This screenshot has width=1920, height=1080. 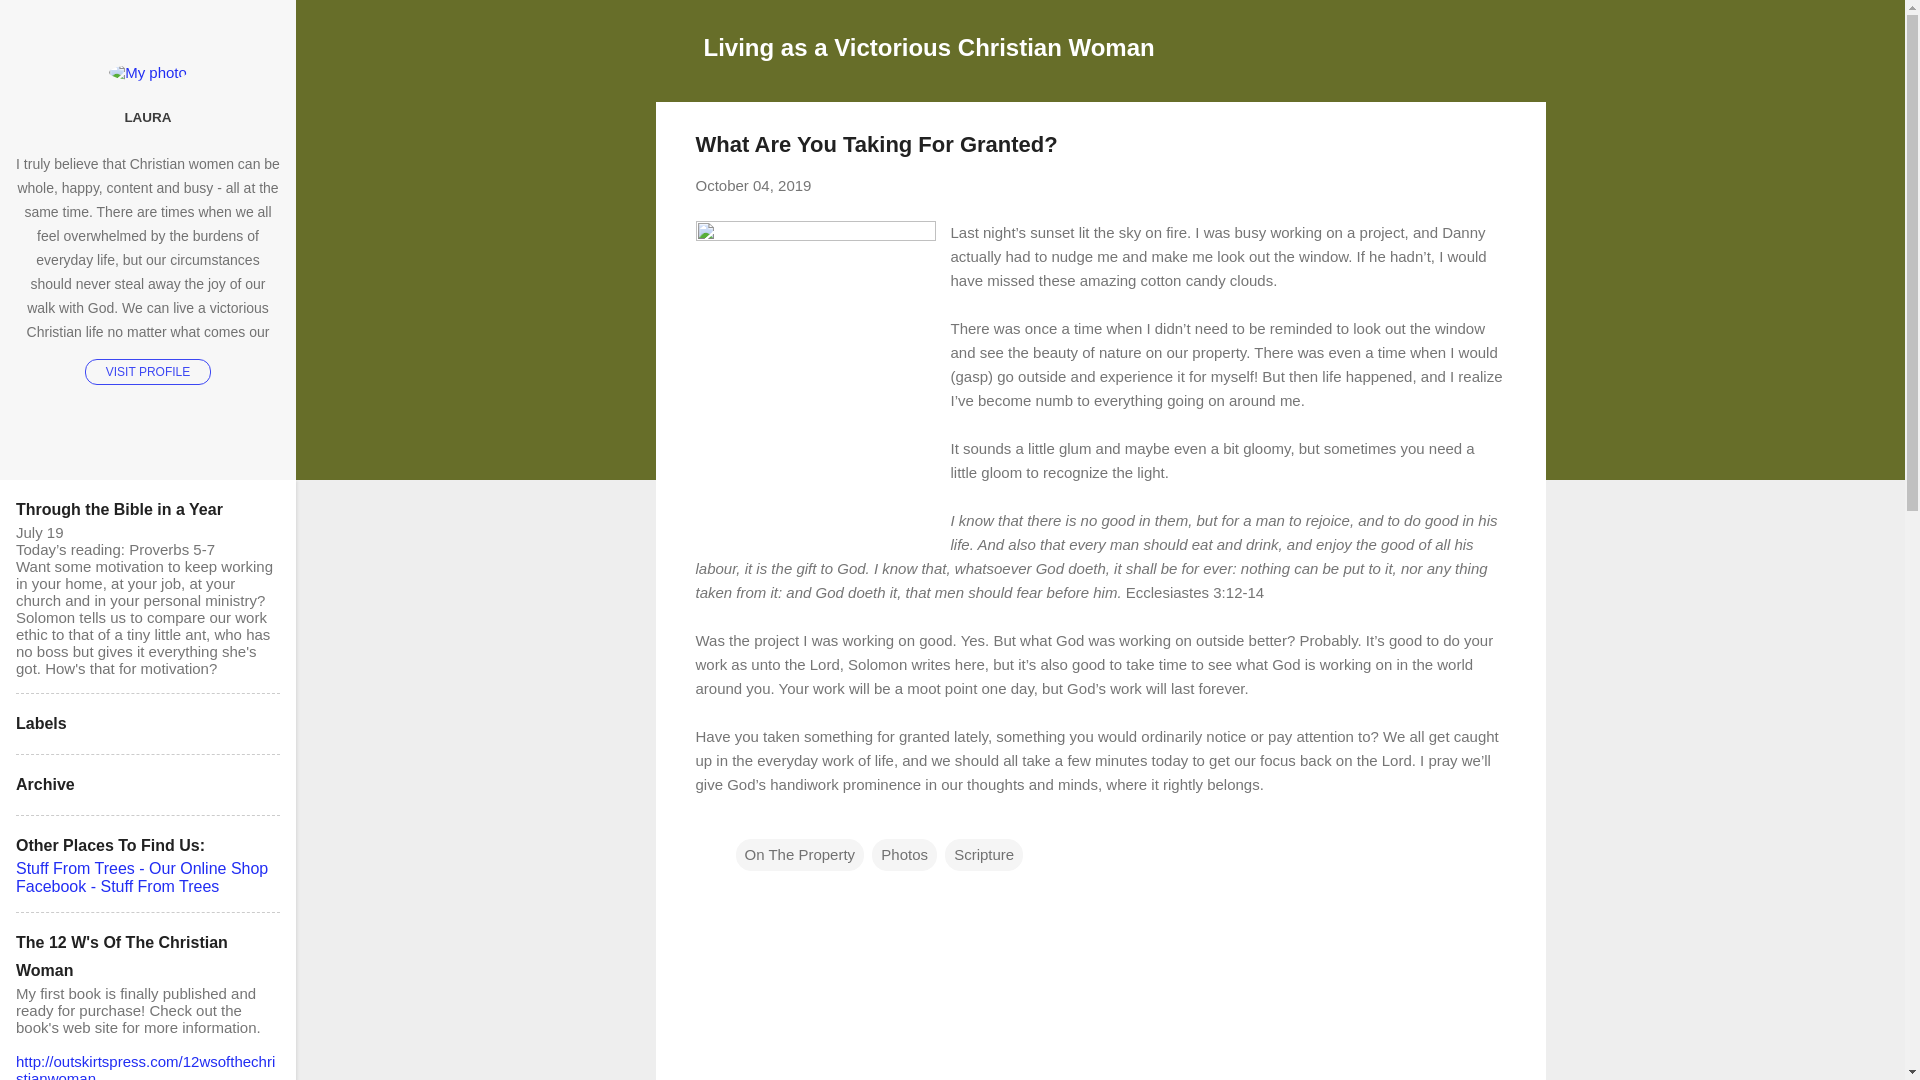 What do you see at coordinates (904, 854) in the screenshot?
I see `Photos` at bounding box center [904, 854].